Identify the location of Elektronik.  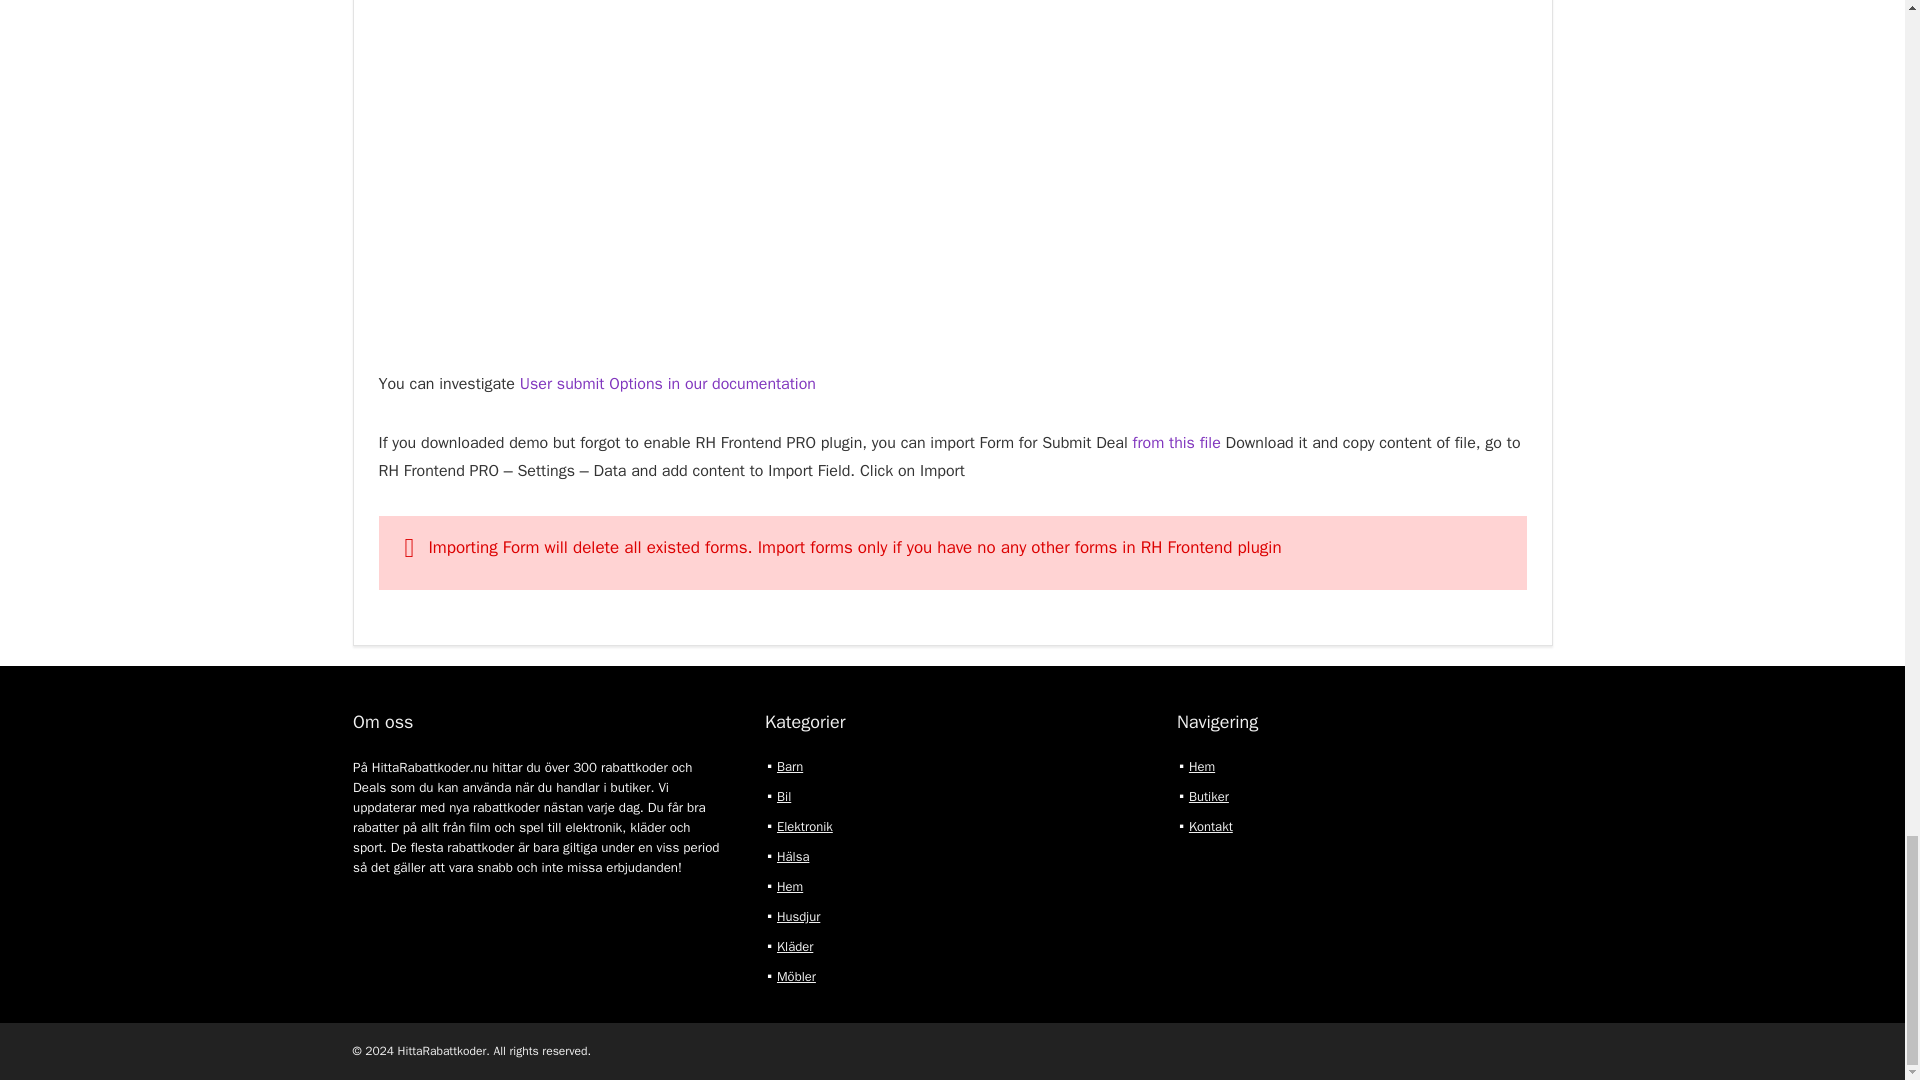
(805, 826).